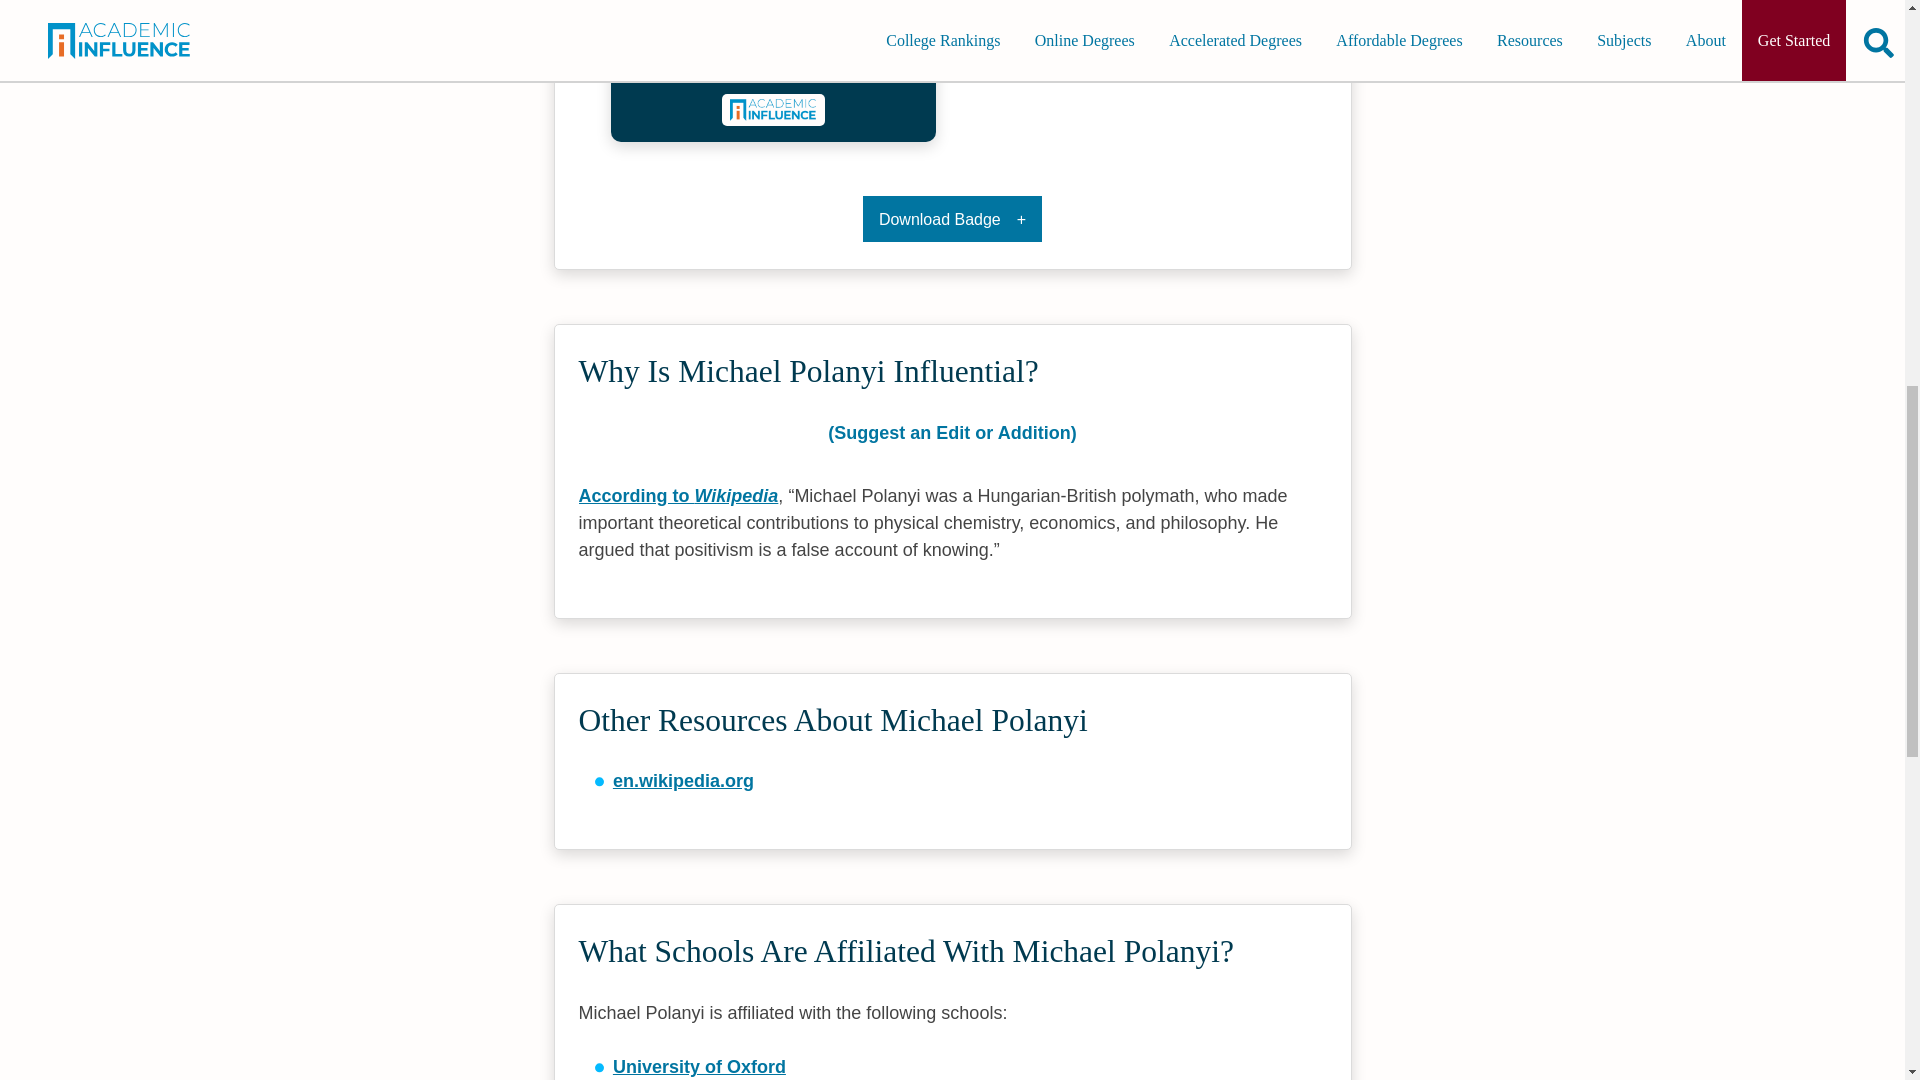 This screenshot has width=1920, height=1080. What do you see at coordinates (698, 1066) in the screenshot?
I see `University of Oxford` at bounding box center [698, 1066].